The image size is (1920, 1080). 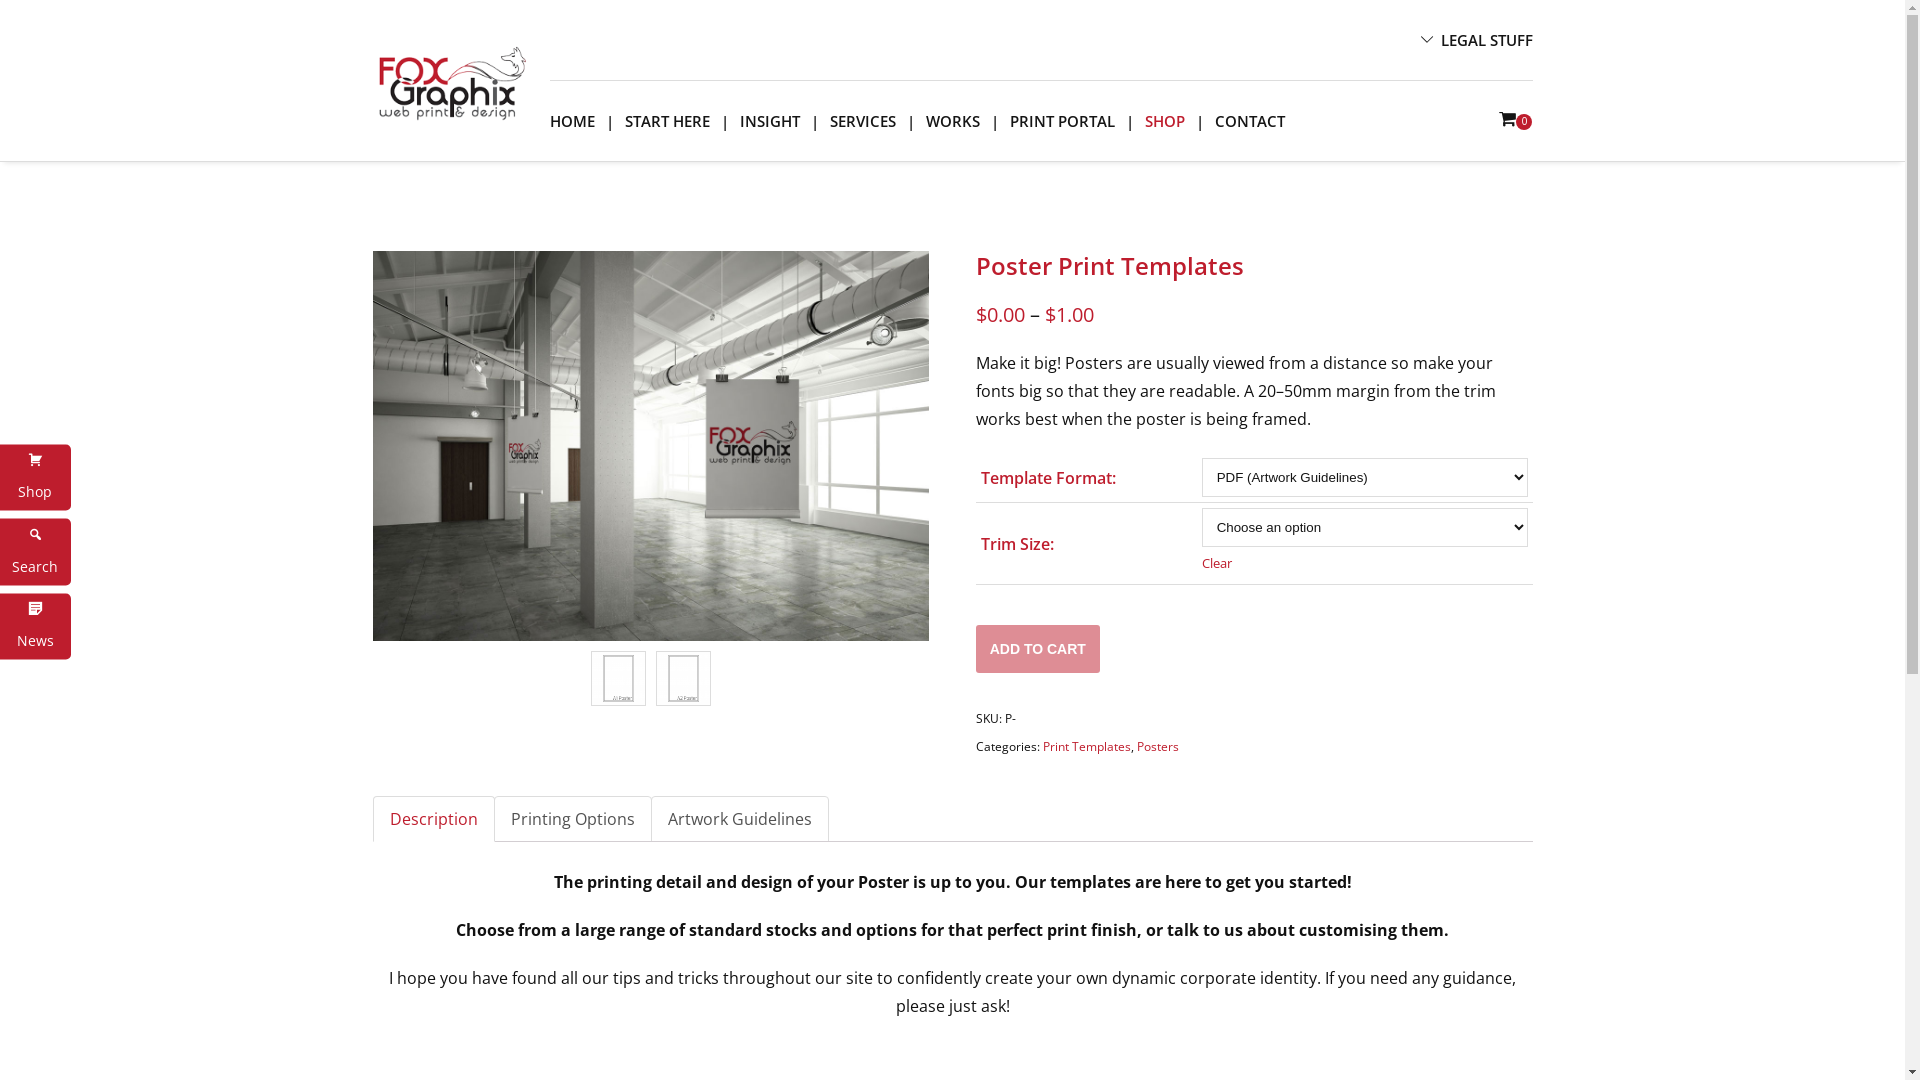 What do you see at coordinates (769, 121) in the screenshot?
I see `INSIGHT` at bounding box center [769, 121].